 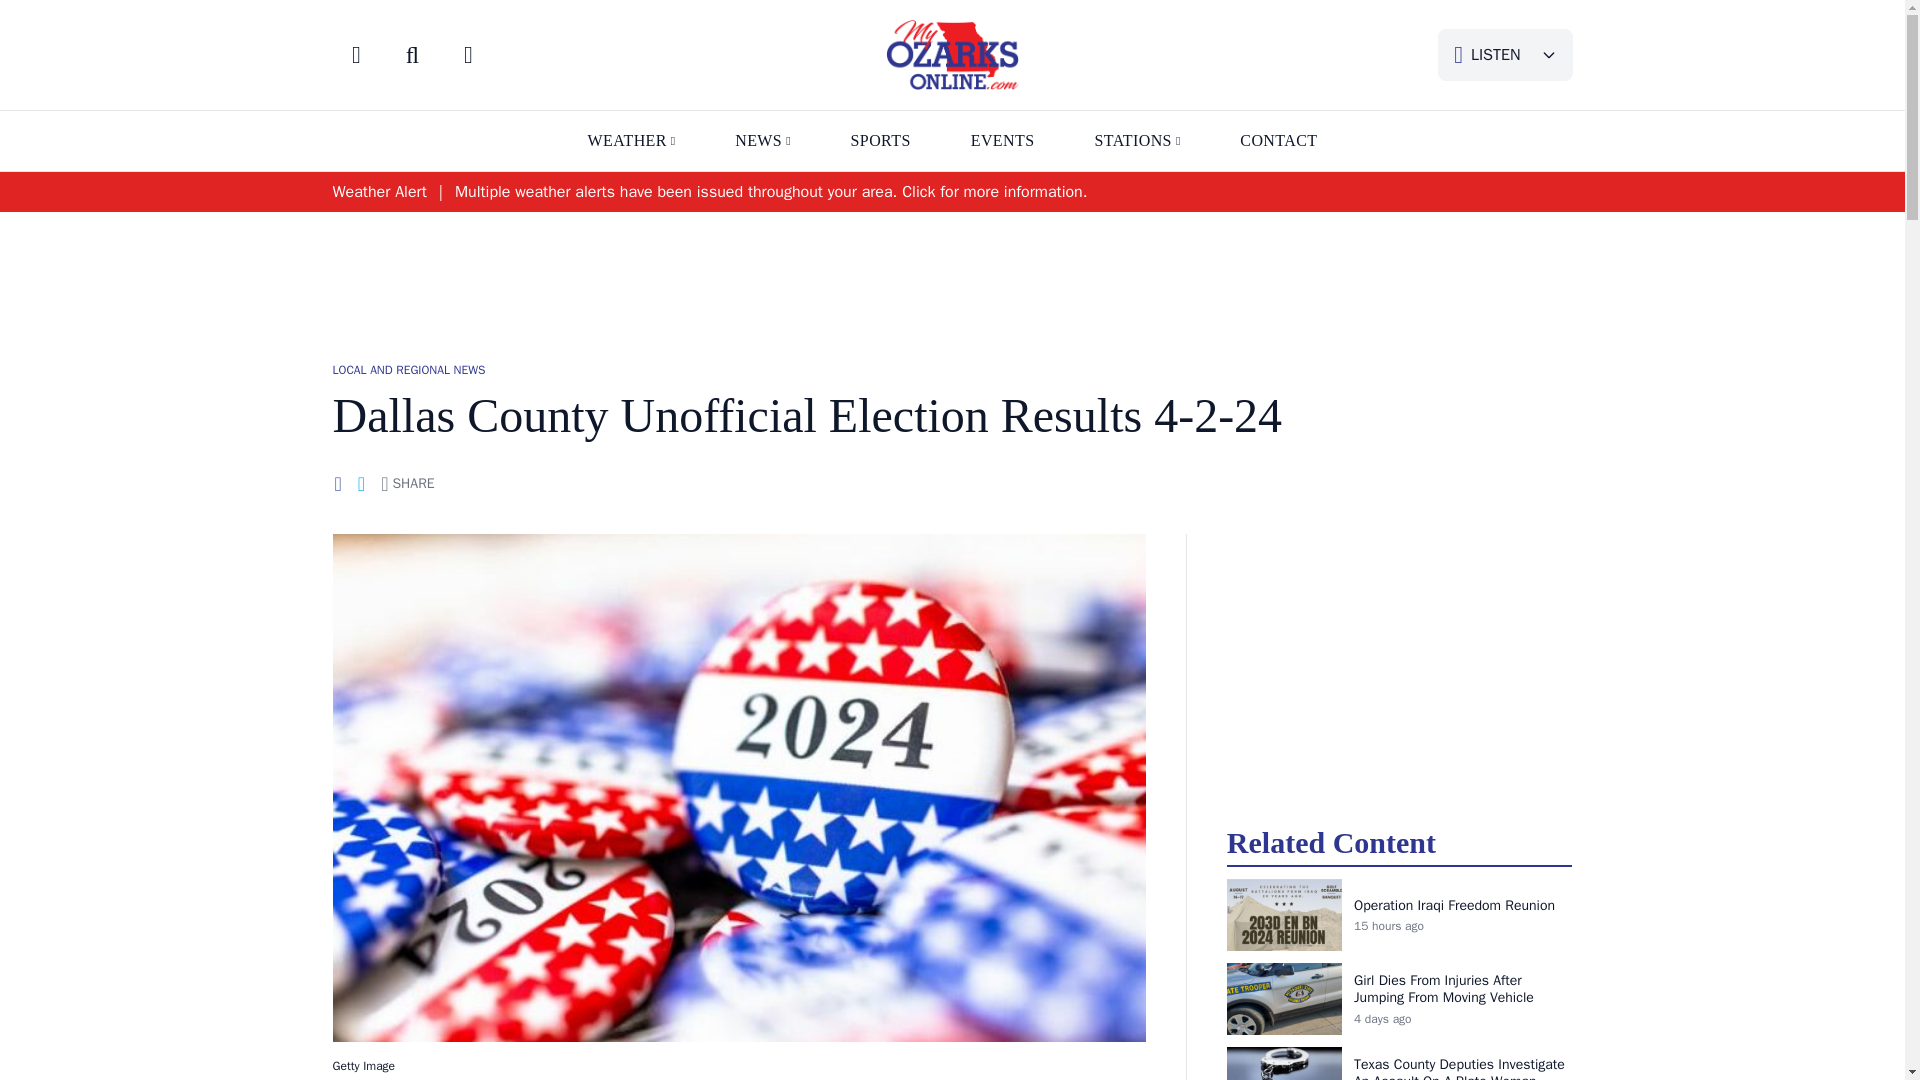 What do you see at coordinates (1505, 55) in the screenshot?
I see `LISTEN` at bounding box center [1505, 55].